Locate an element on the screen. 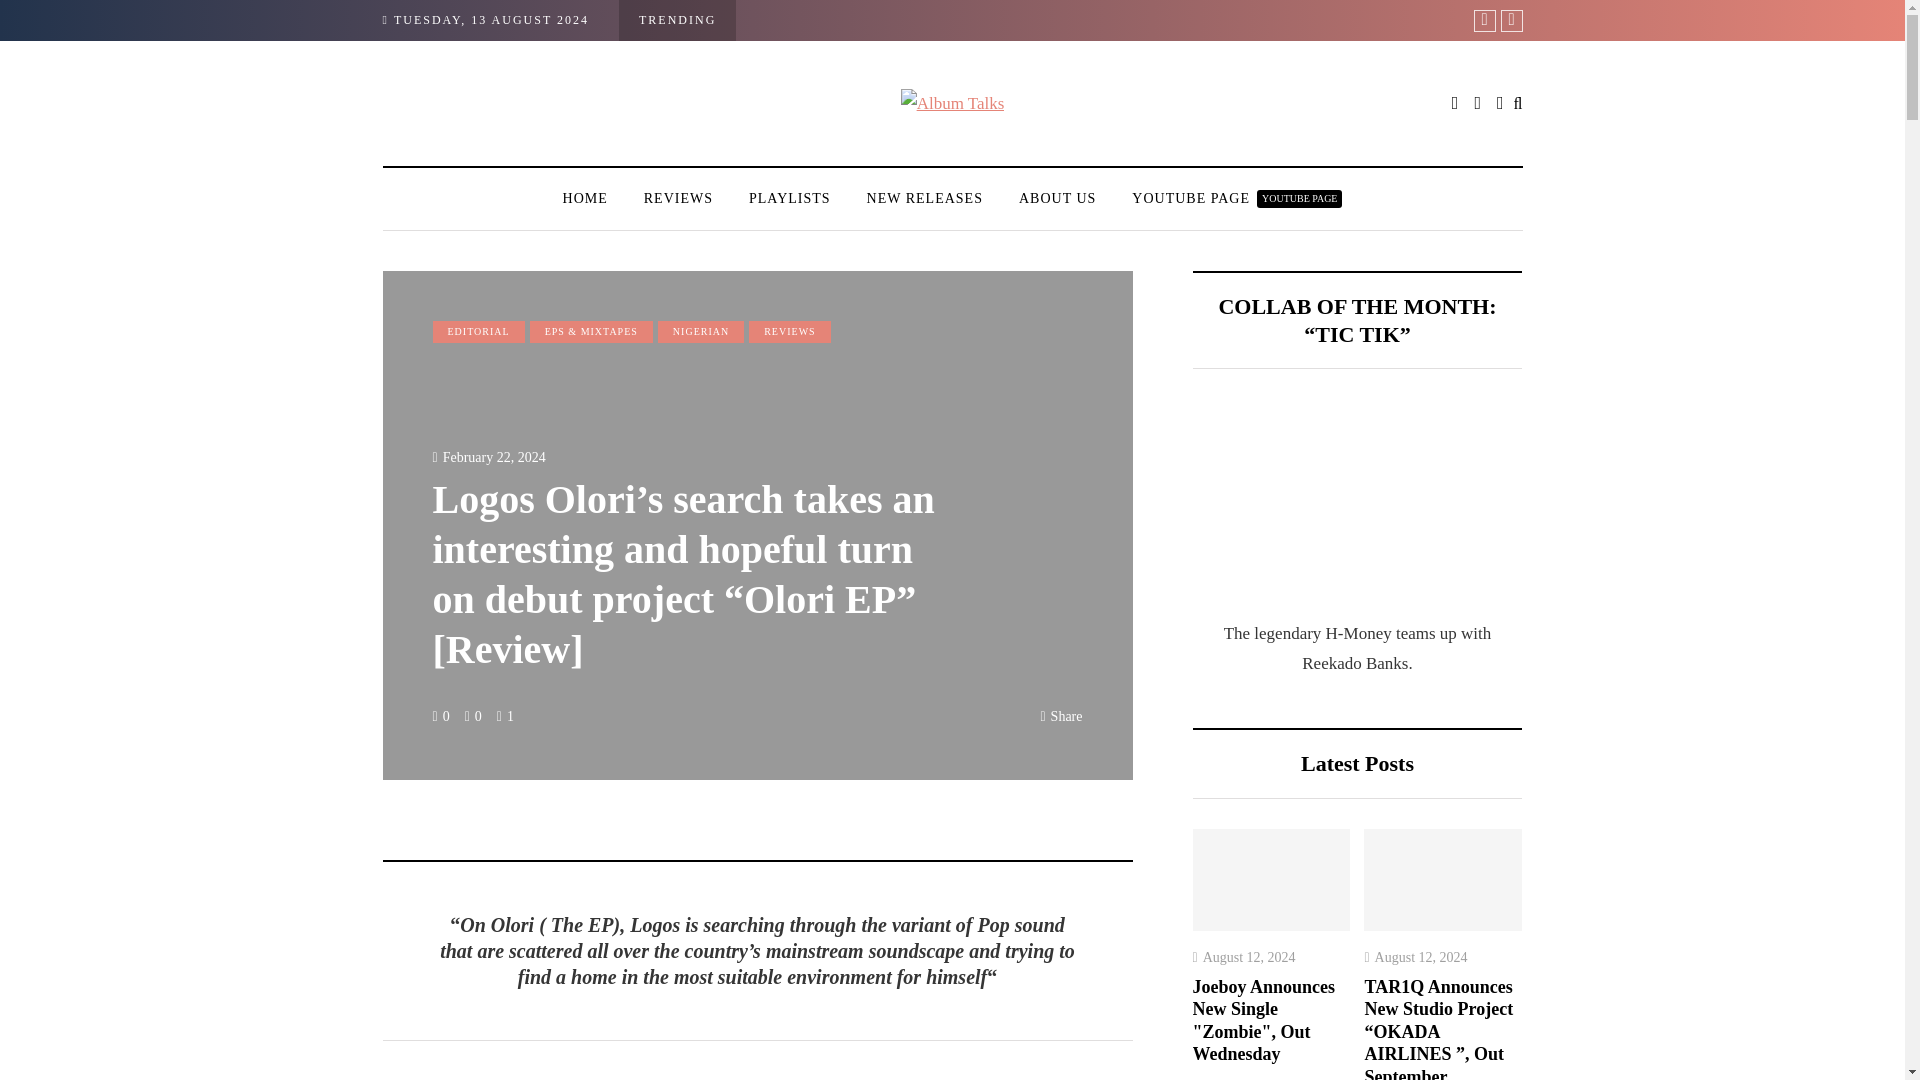  NEW RELEASES is located at coordinates (924, 198).